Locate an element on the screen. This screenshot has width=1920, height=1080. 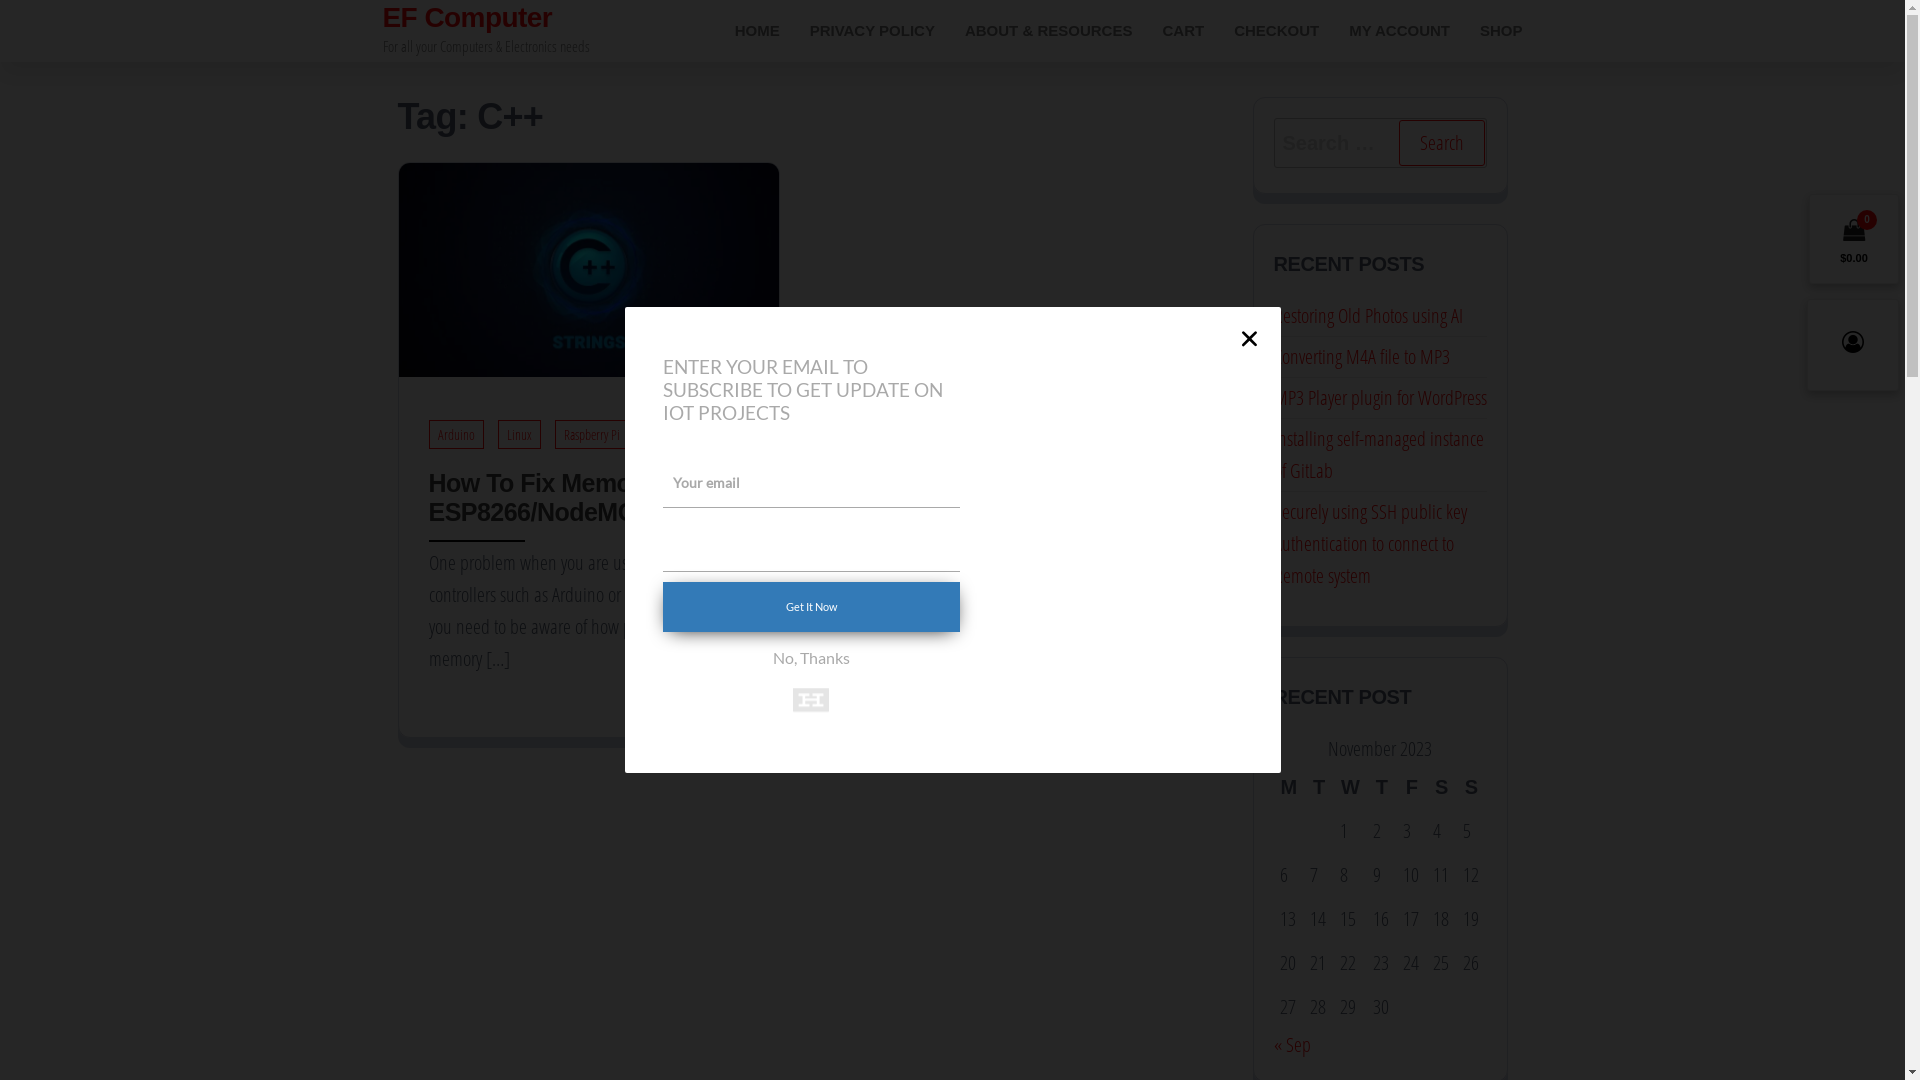
Linux is located at coordinates (520, 434).